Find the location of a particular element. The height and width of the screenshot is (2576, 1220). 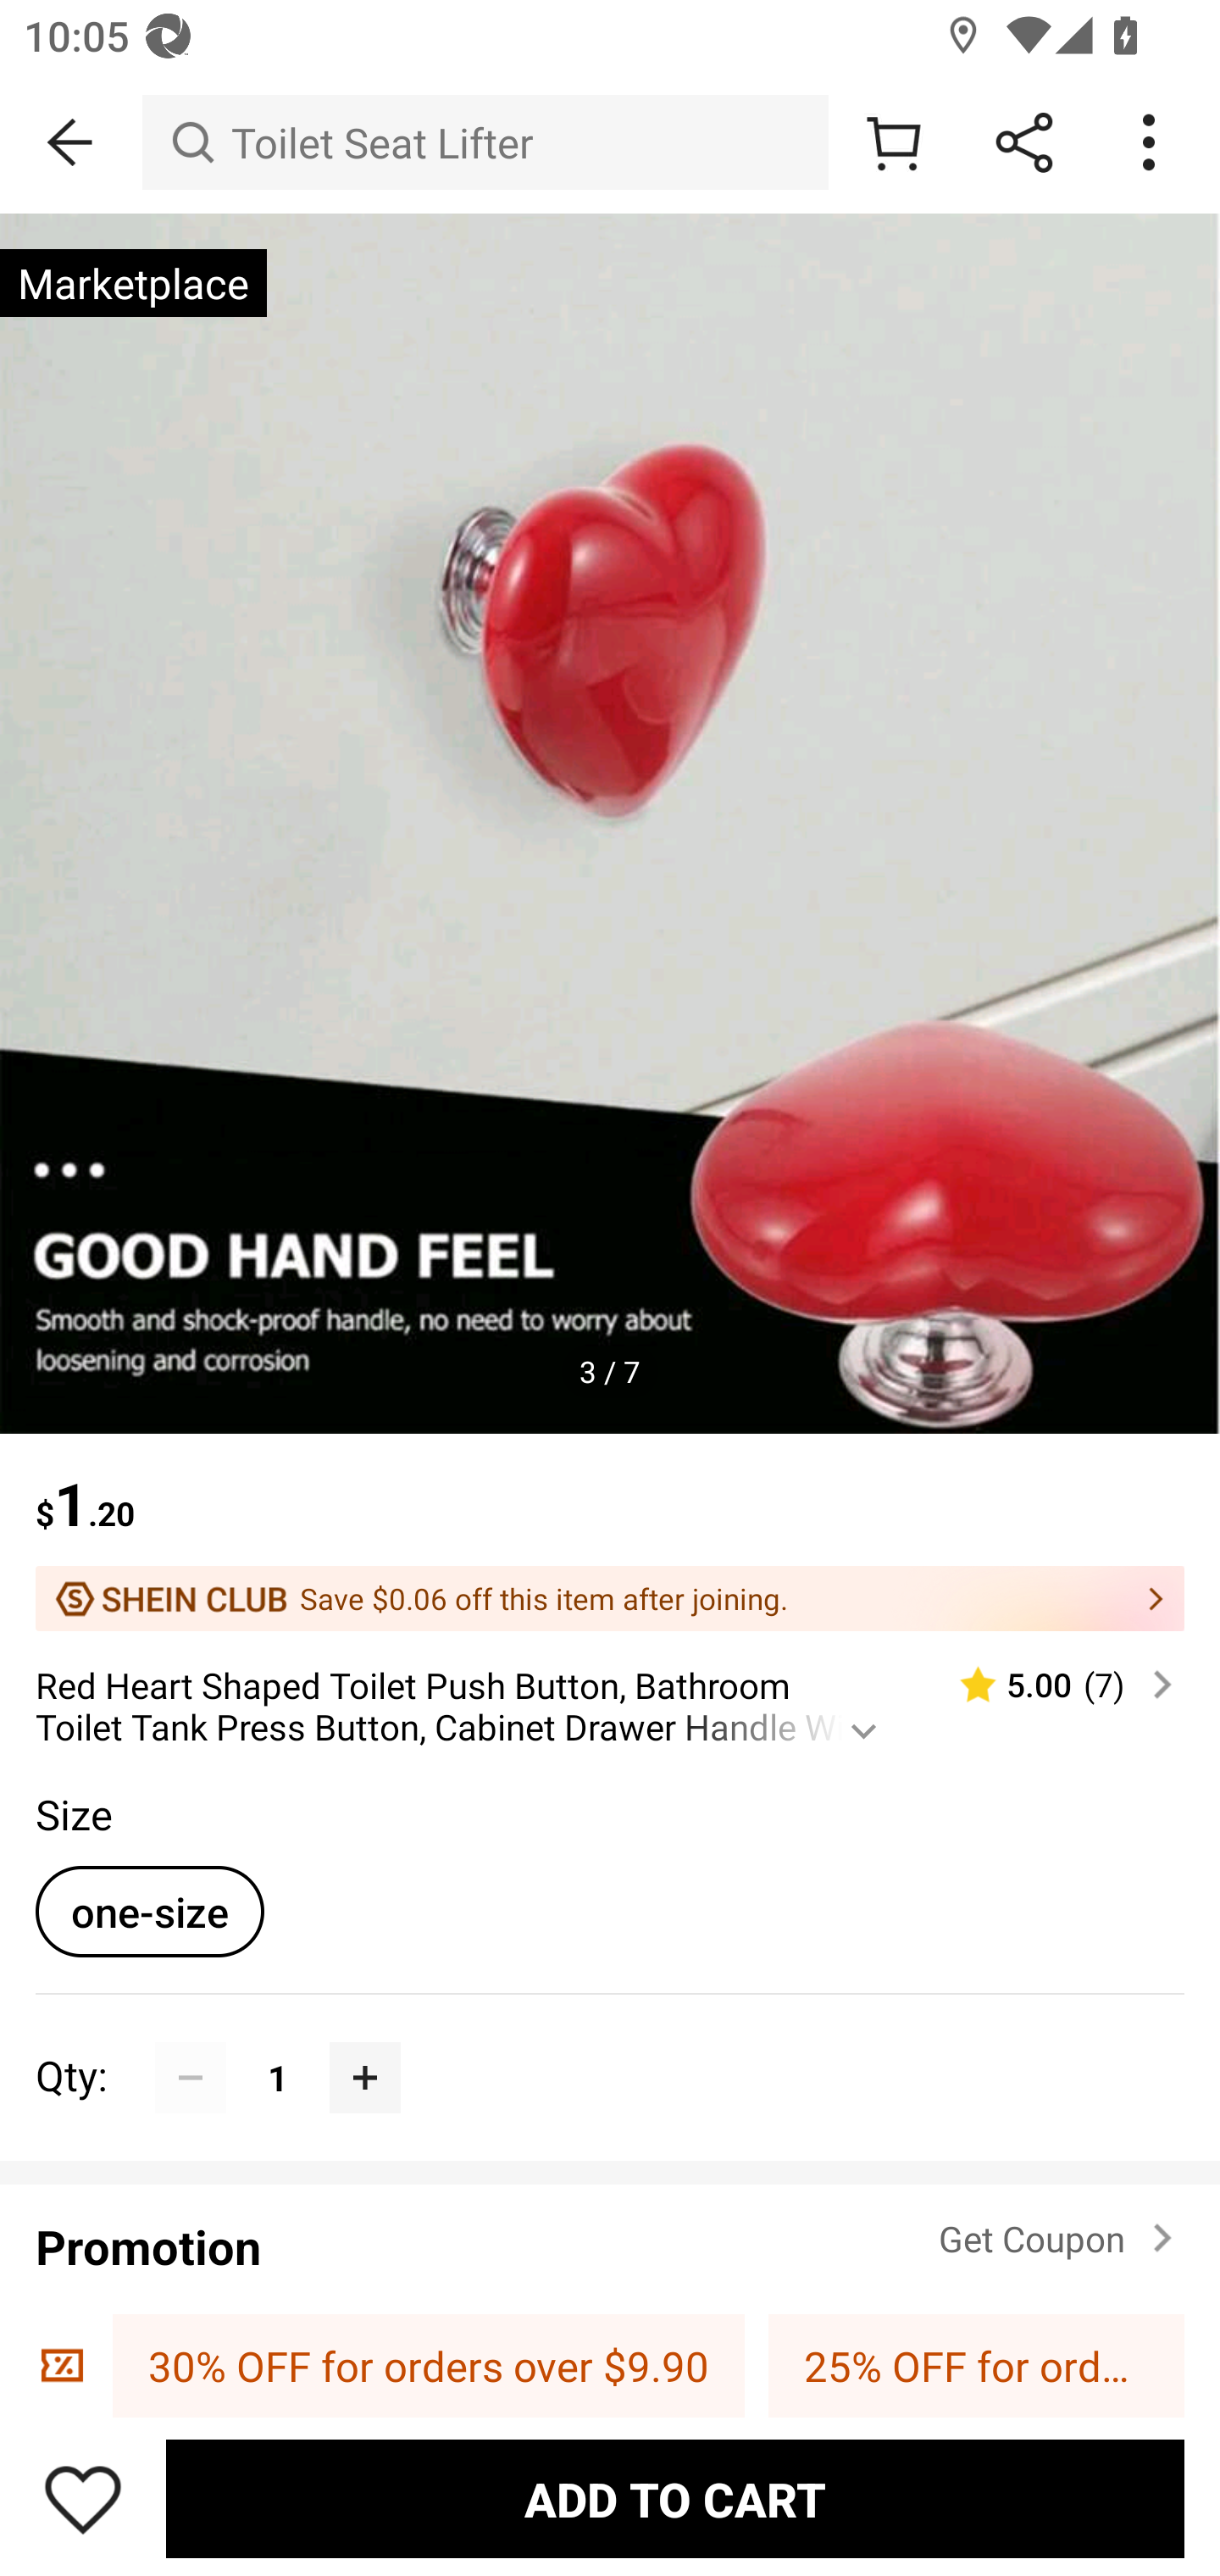

Toilet Seat Lifter is located at coordinates (485, 142).